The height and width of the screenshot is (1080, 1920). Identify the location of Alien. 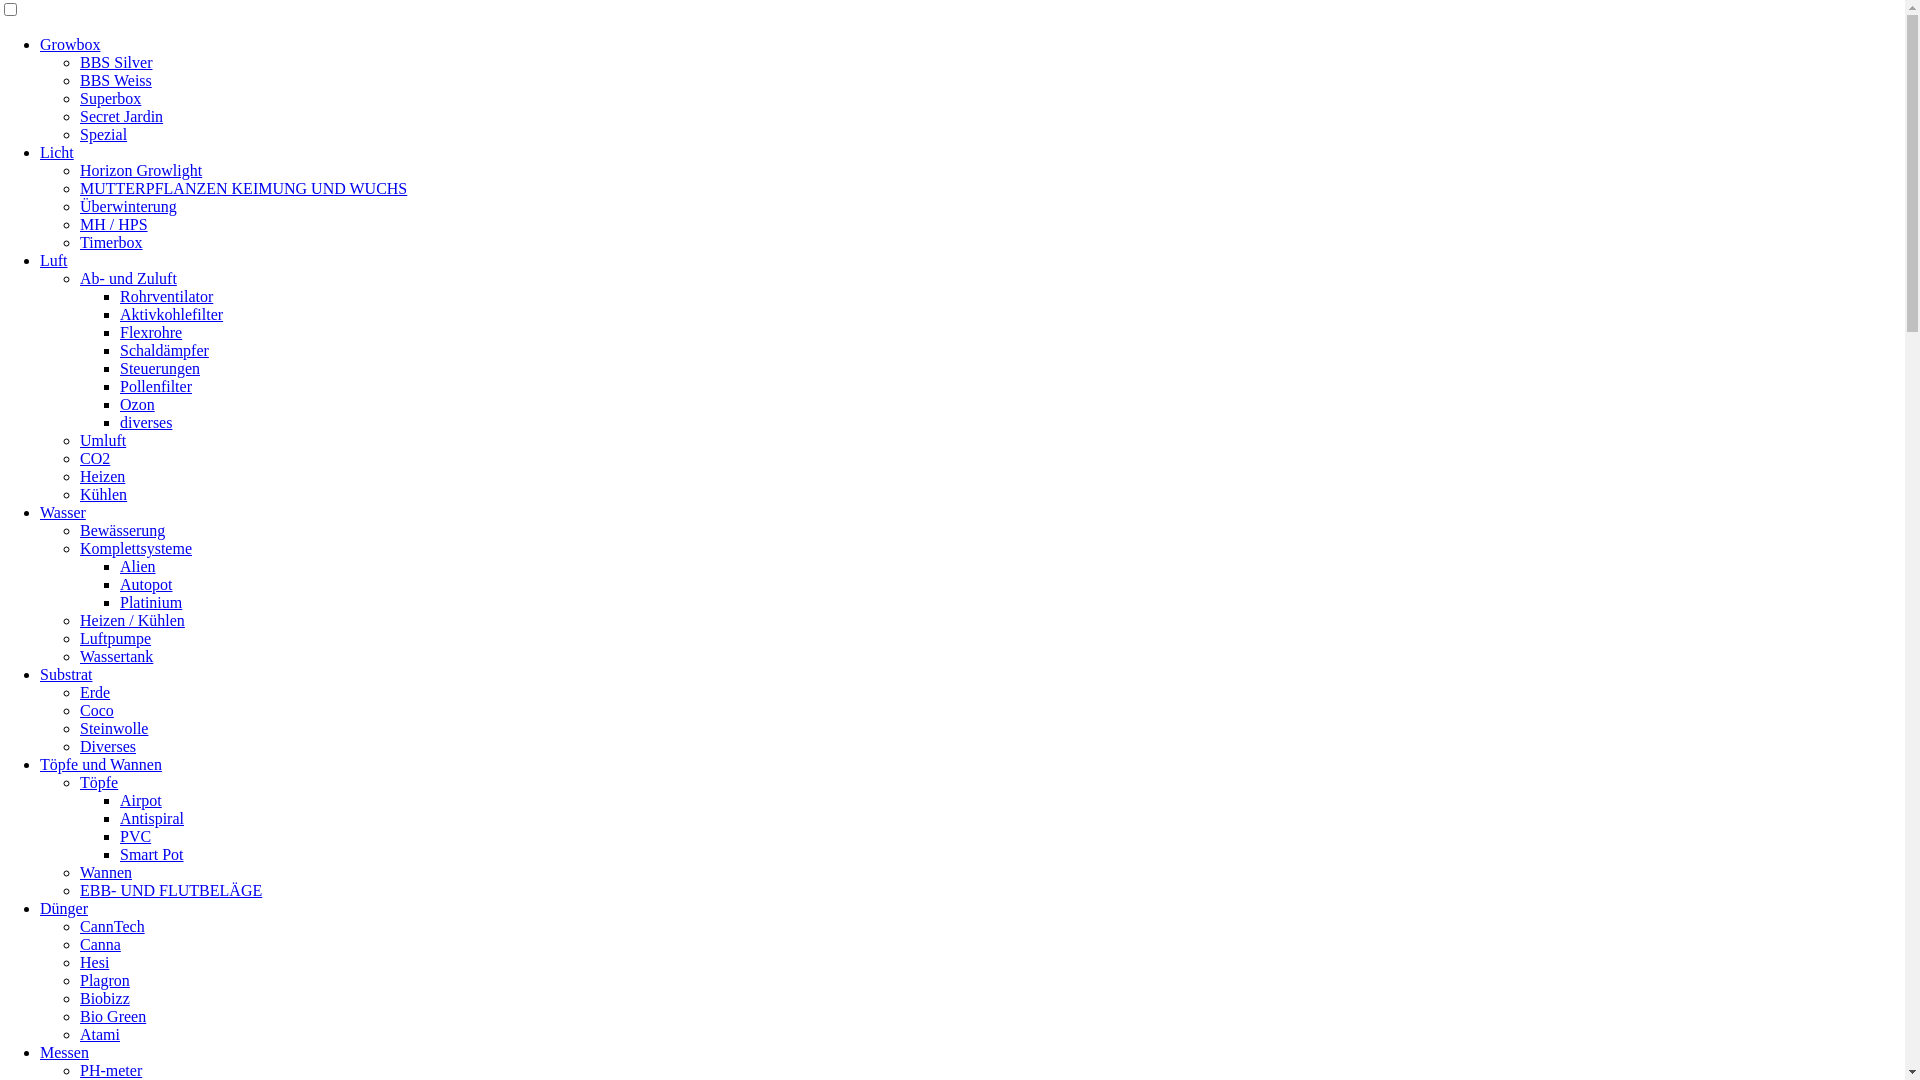
(138, 566).